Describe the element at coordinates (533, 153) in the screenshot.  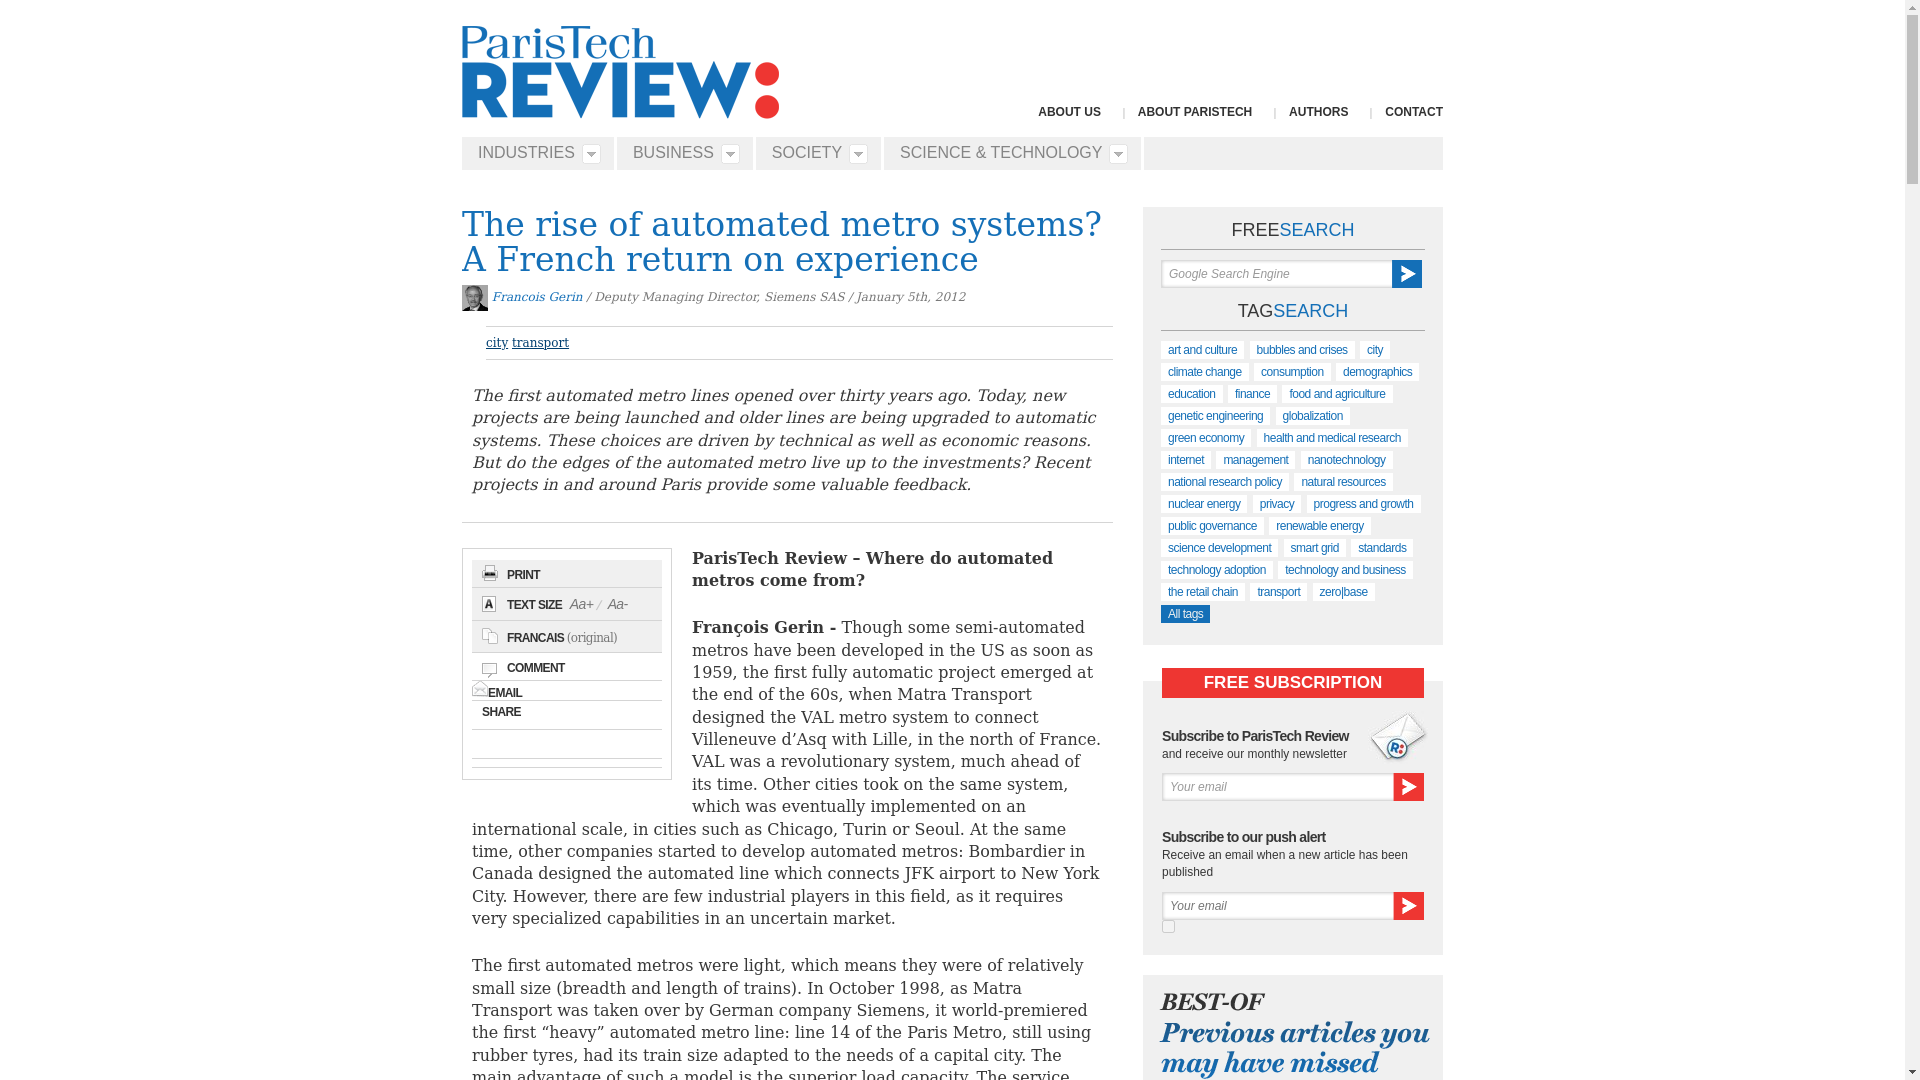
I see `INDUSTRIES` at that location.